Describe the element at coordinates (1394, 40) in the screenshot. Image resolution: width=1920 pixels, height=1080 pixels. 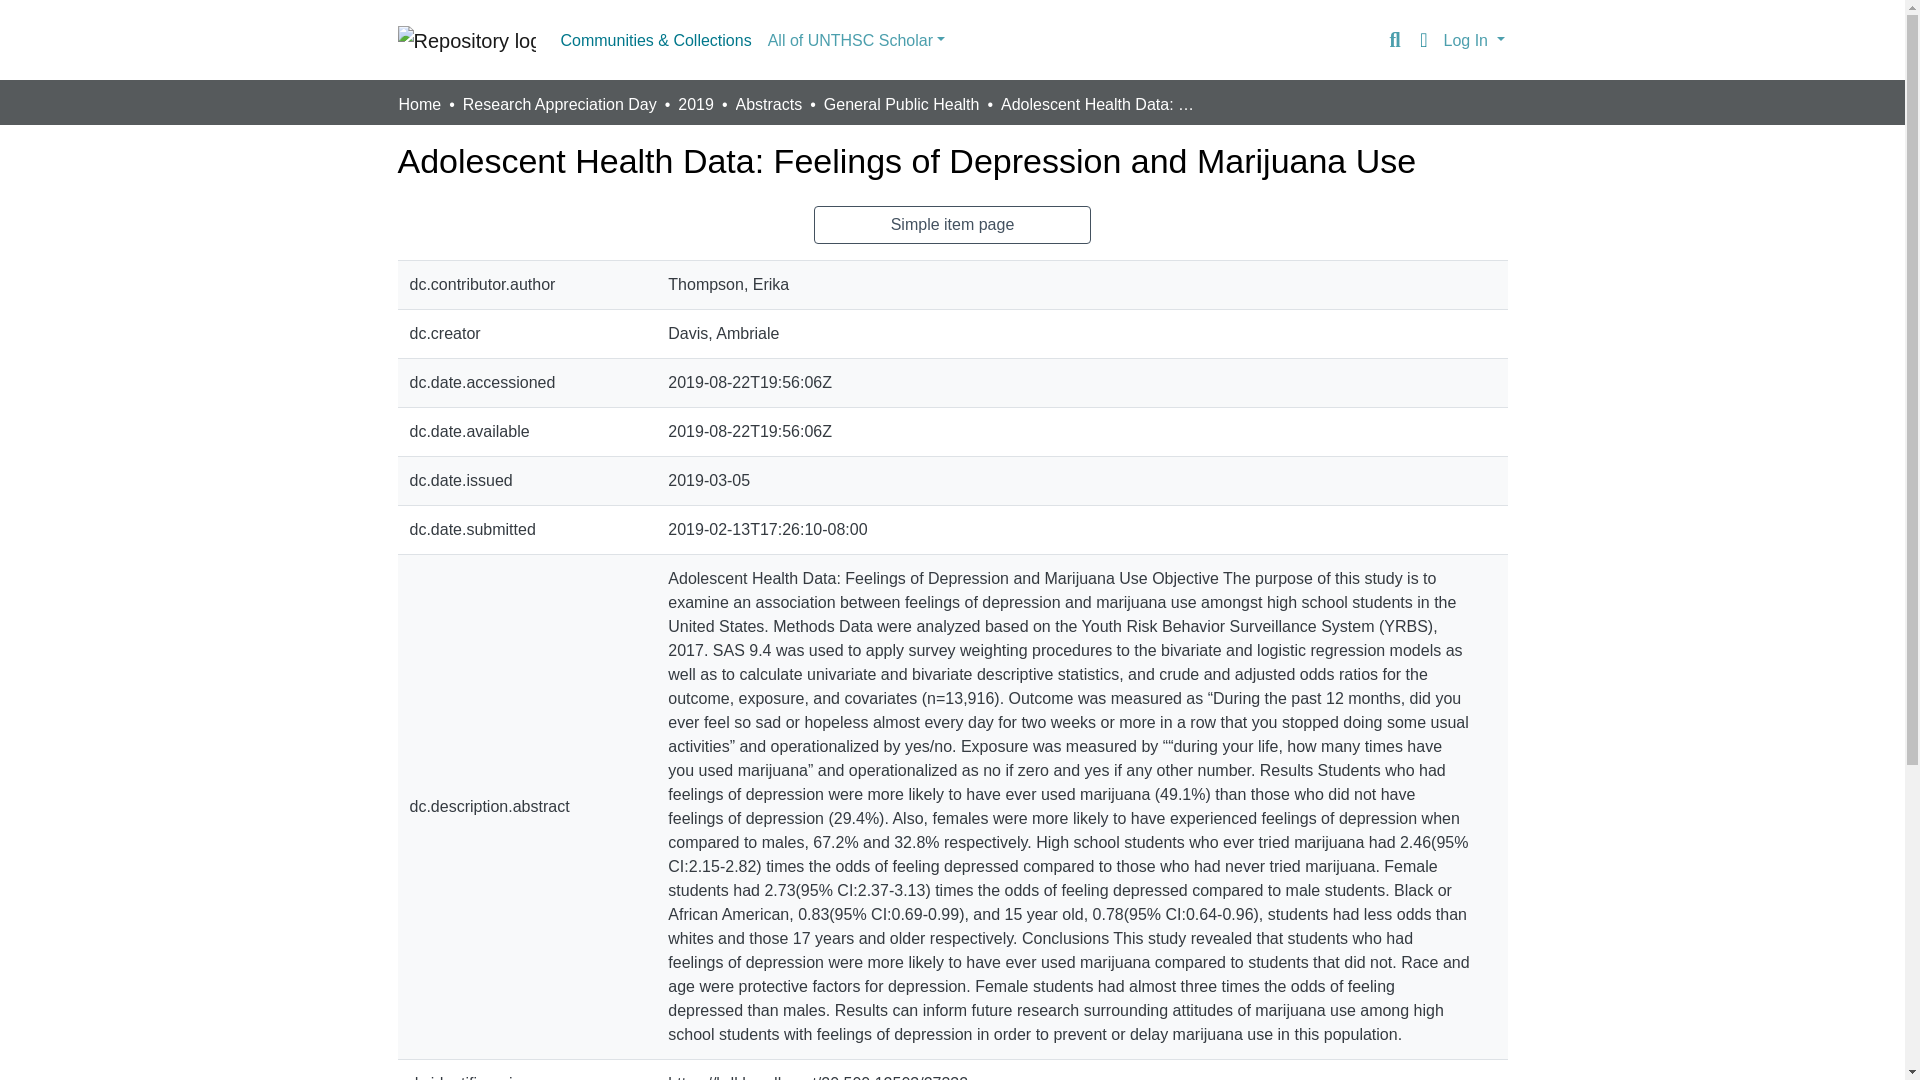
I see `Search` at that location.